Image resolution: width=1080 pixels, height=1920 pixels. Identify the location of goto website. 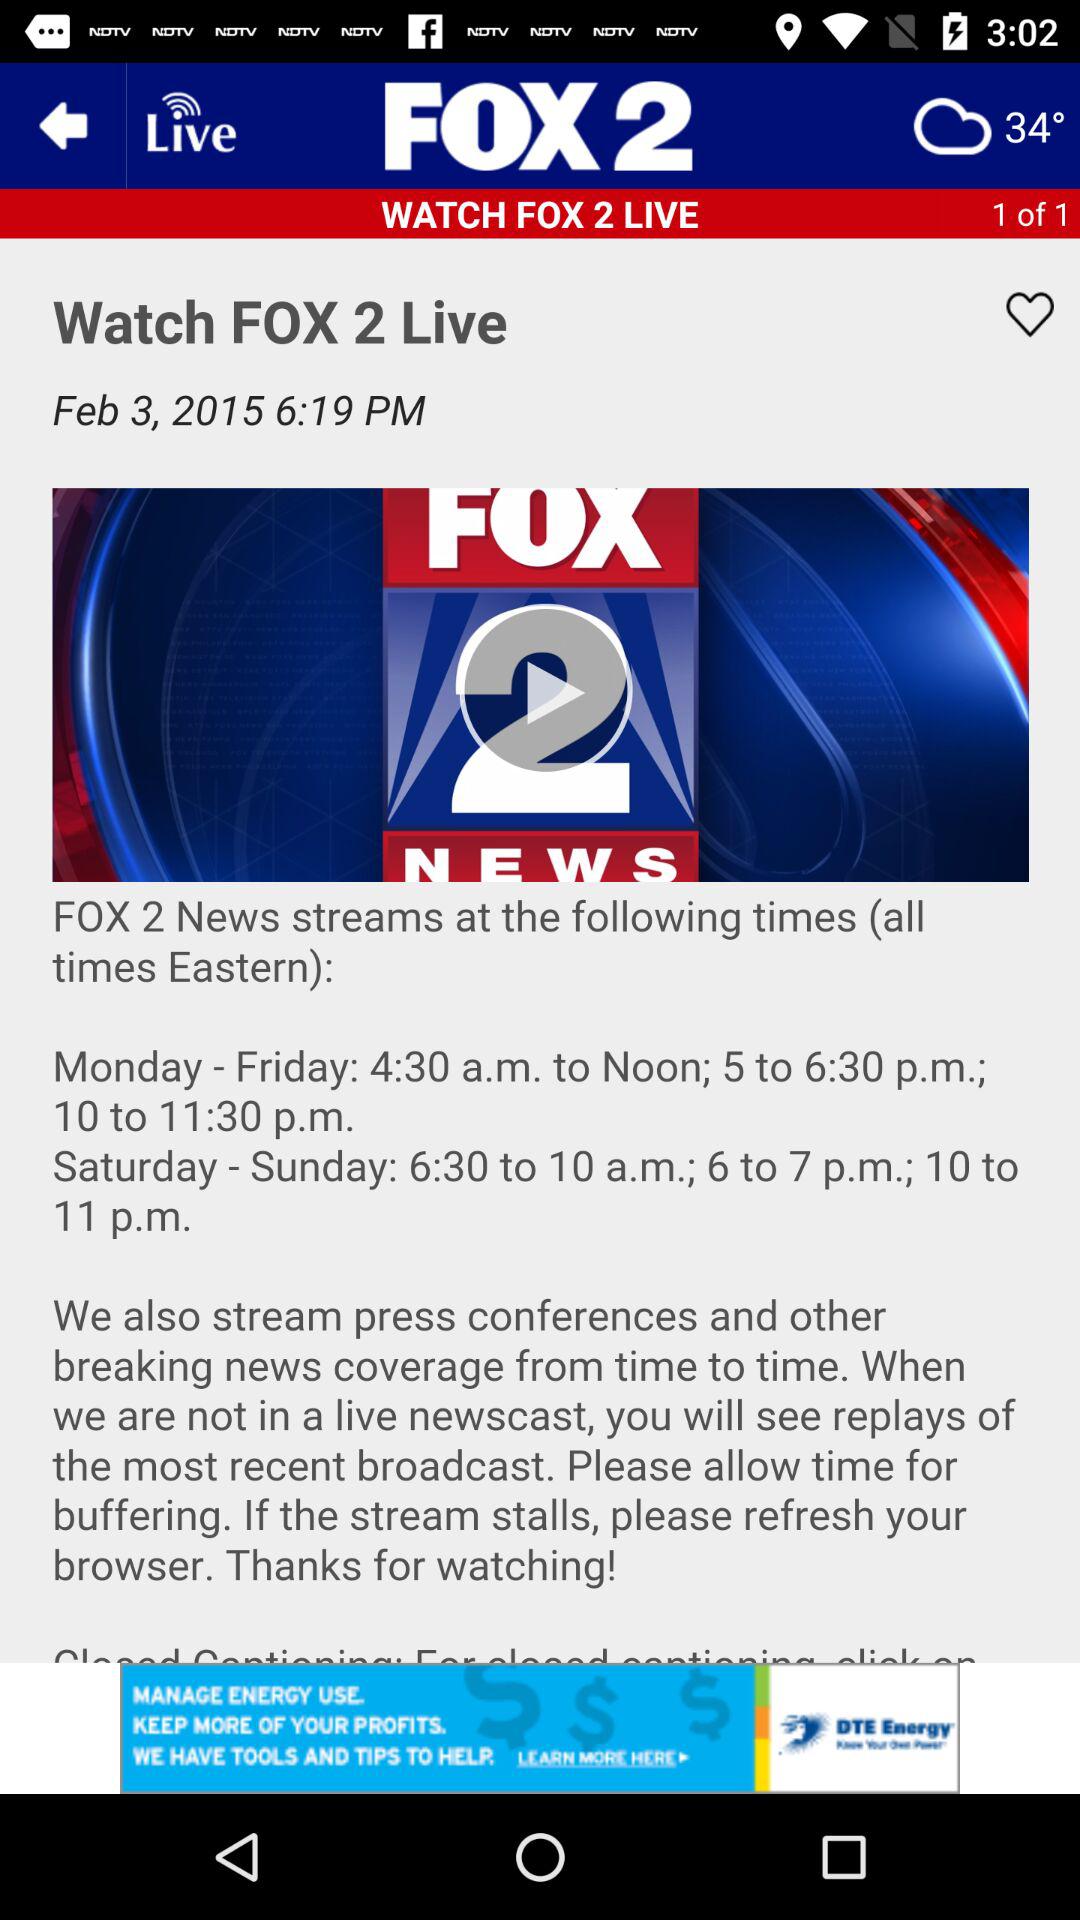
(540, 126).